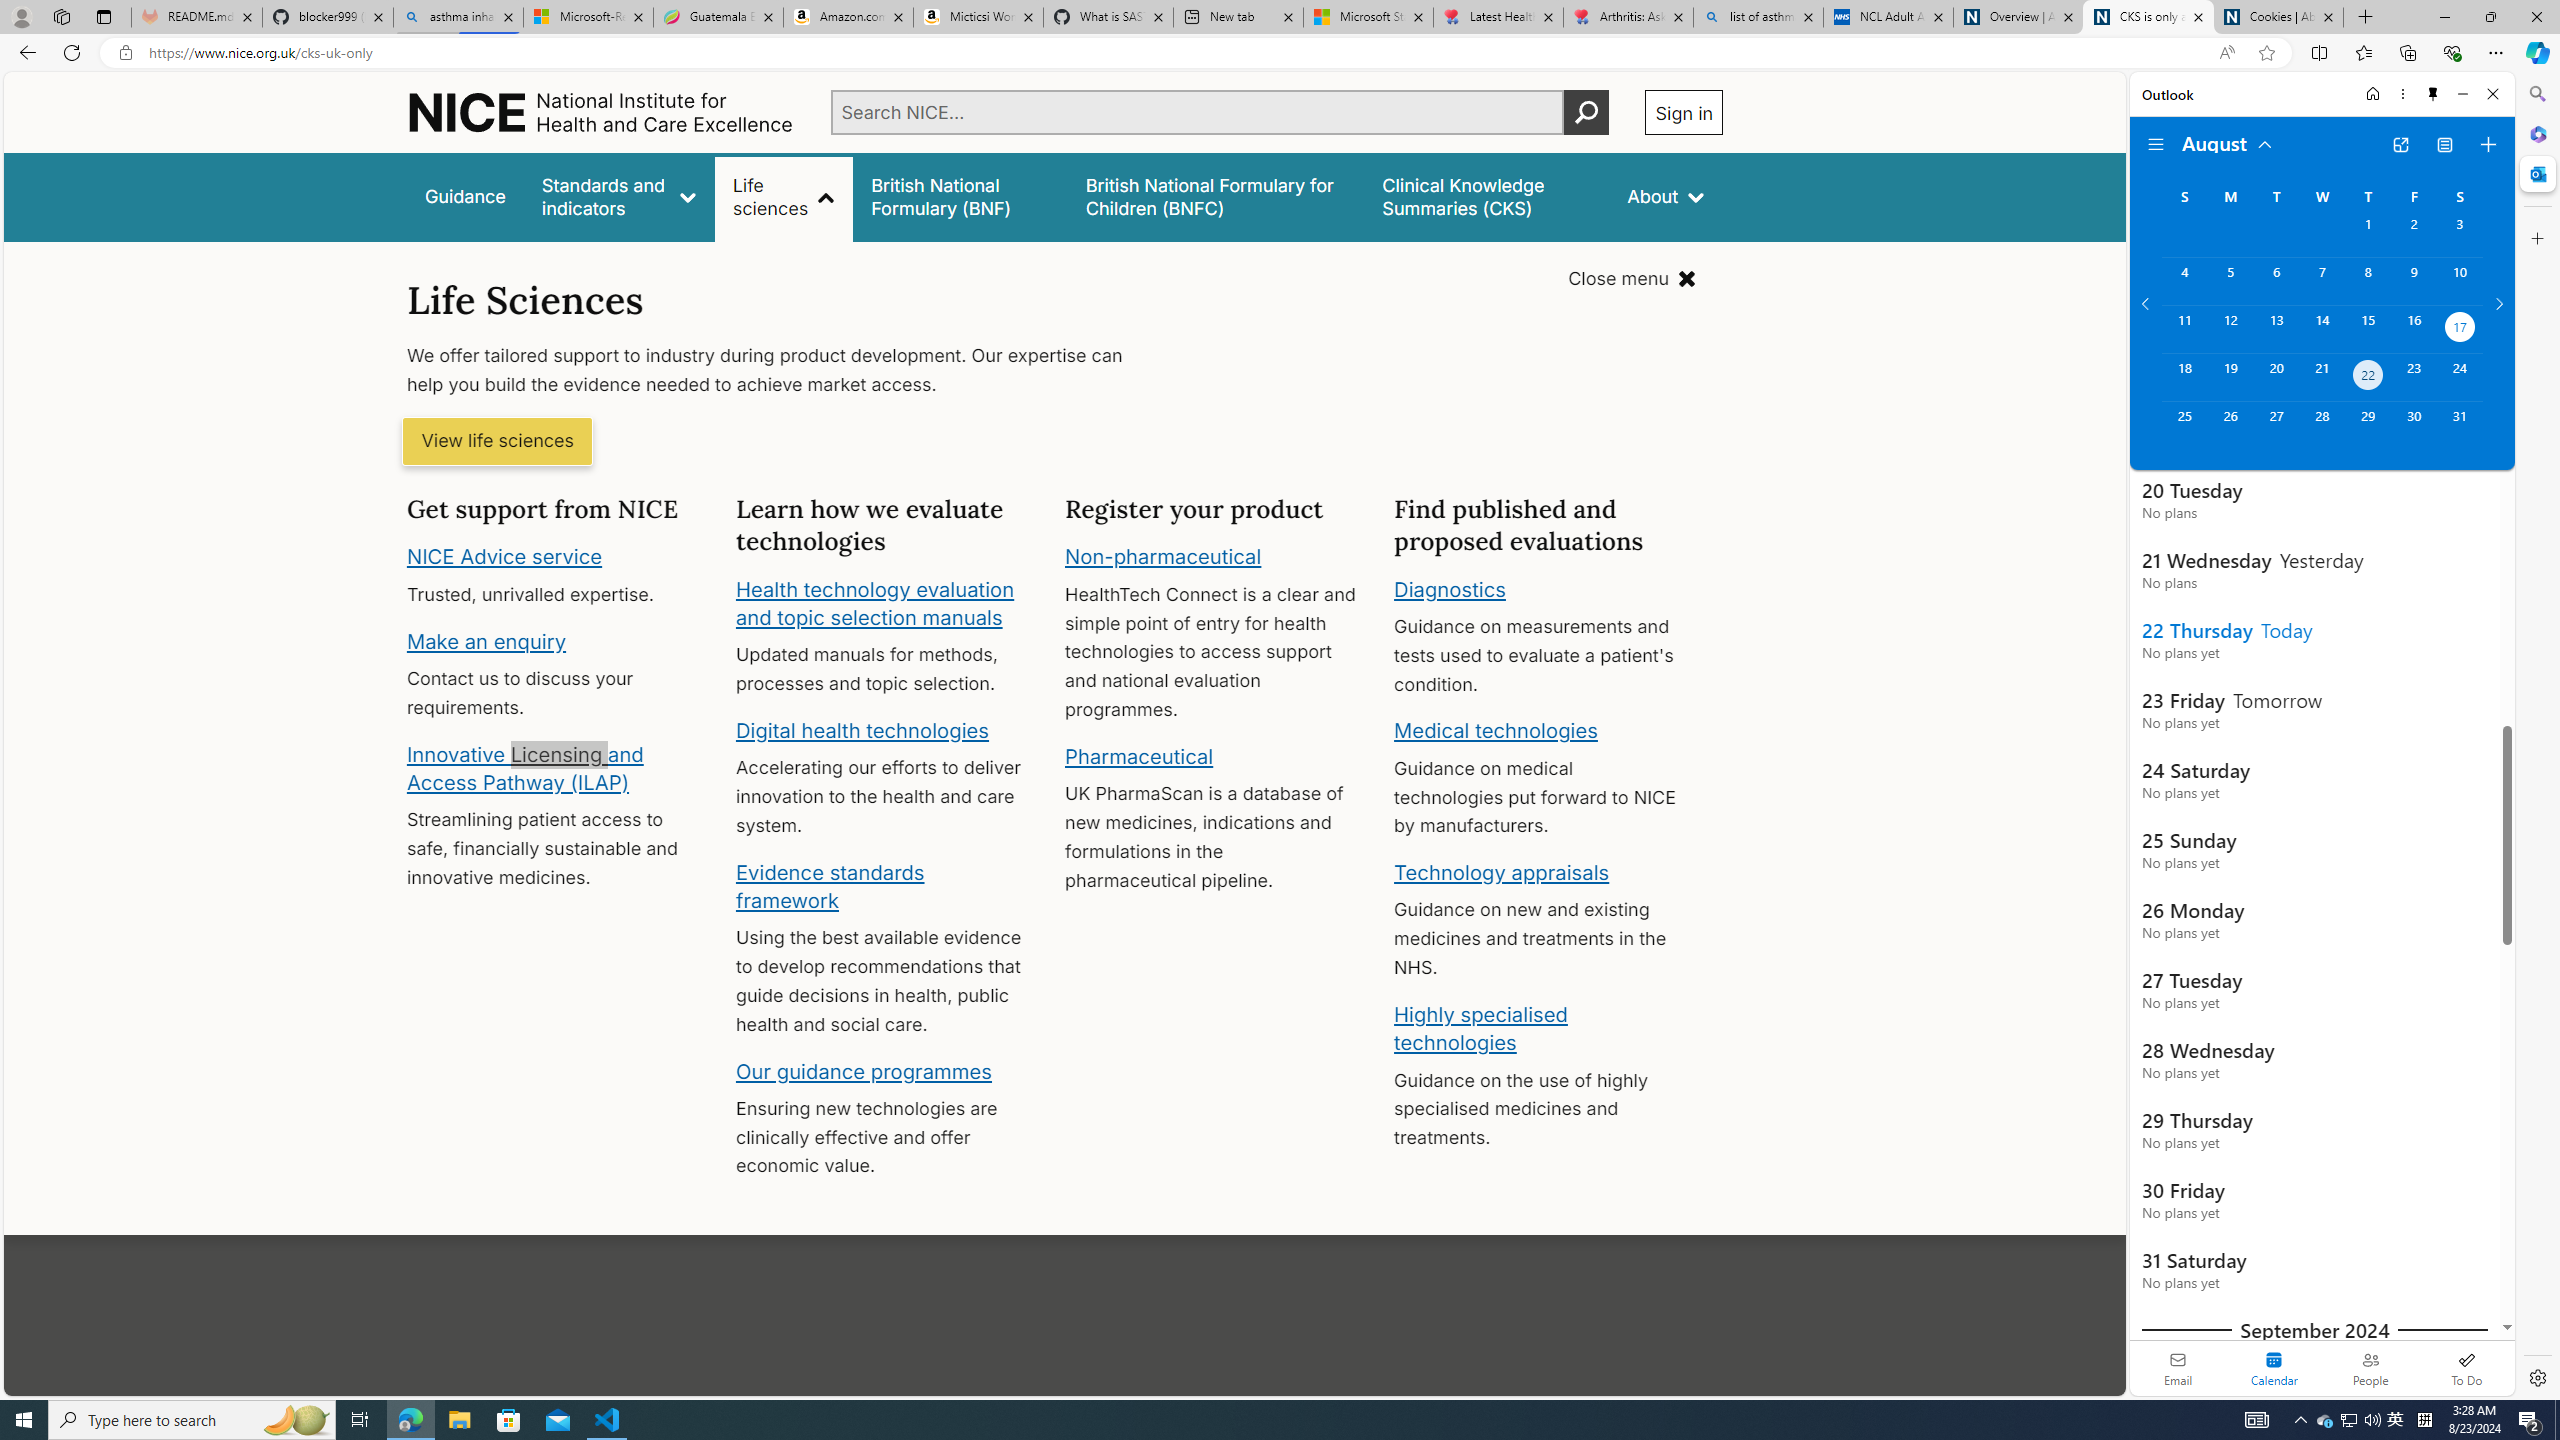 Image resolution: width=2560 pixels, height=1440 pixels. Describe the element at coordinates (1632, 280) in the screenshot. I see `Close menu` at that location.